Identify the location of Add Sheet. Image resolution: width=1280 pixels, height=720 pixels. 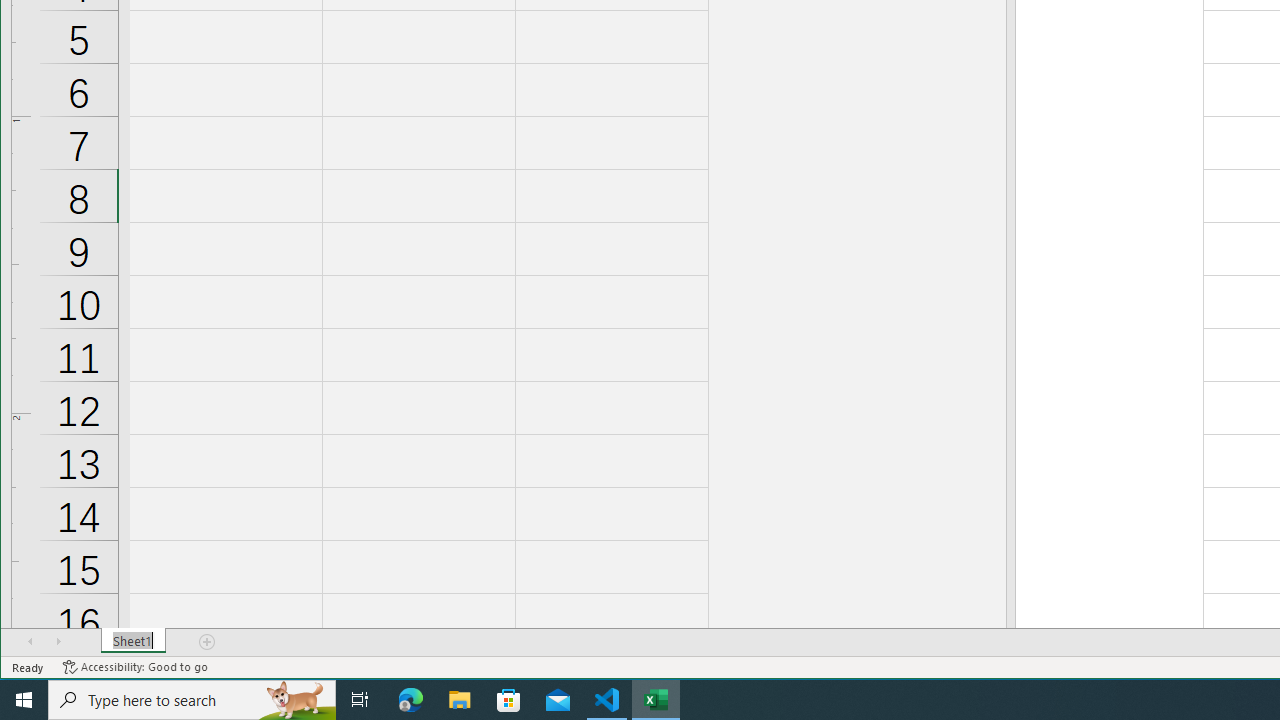
(208, 641).